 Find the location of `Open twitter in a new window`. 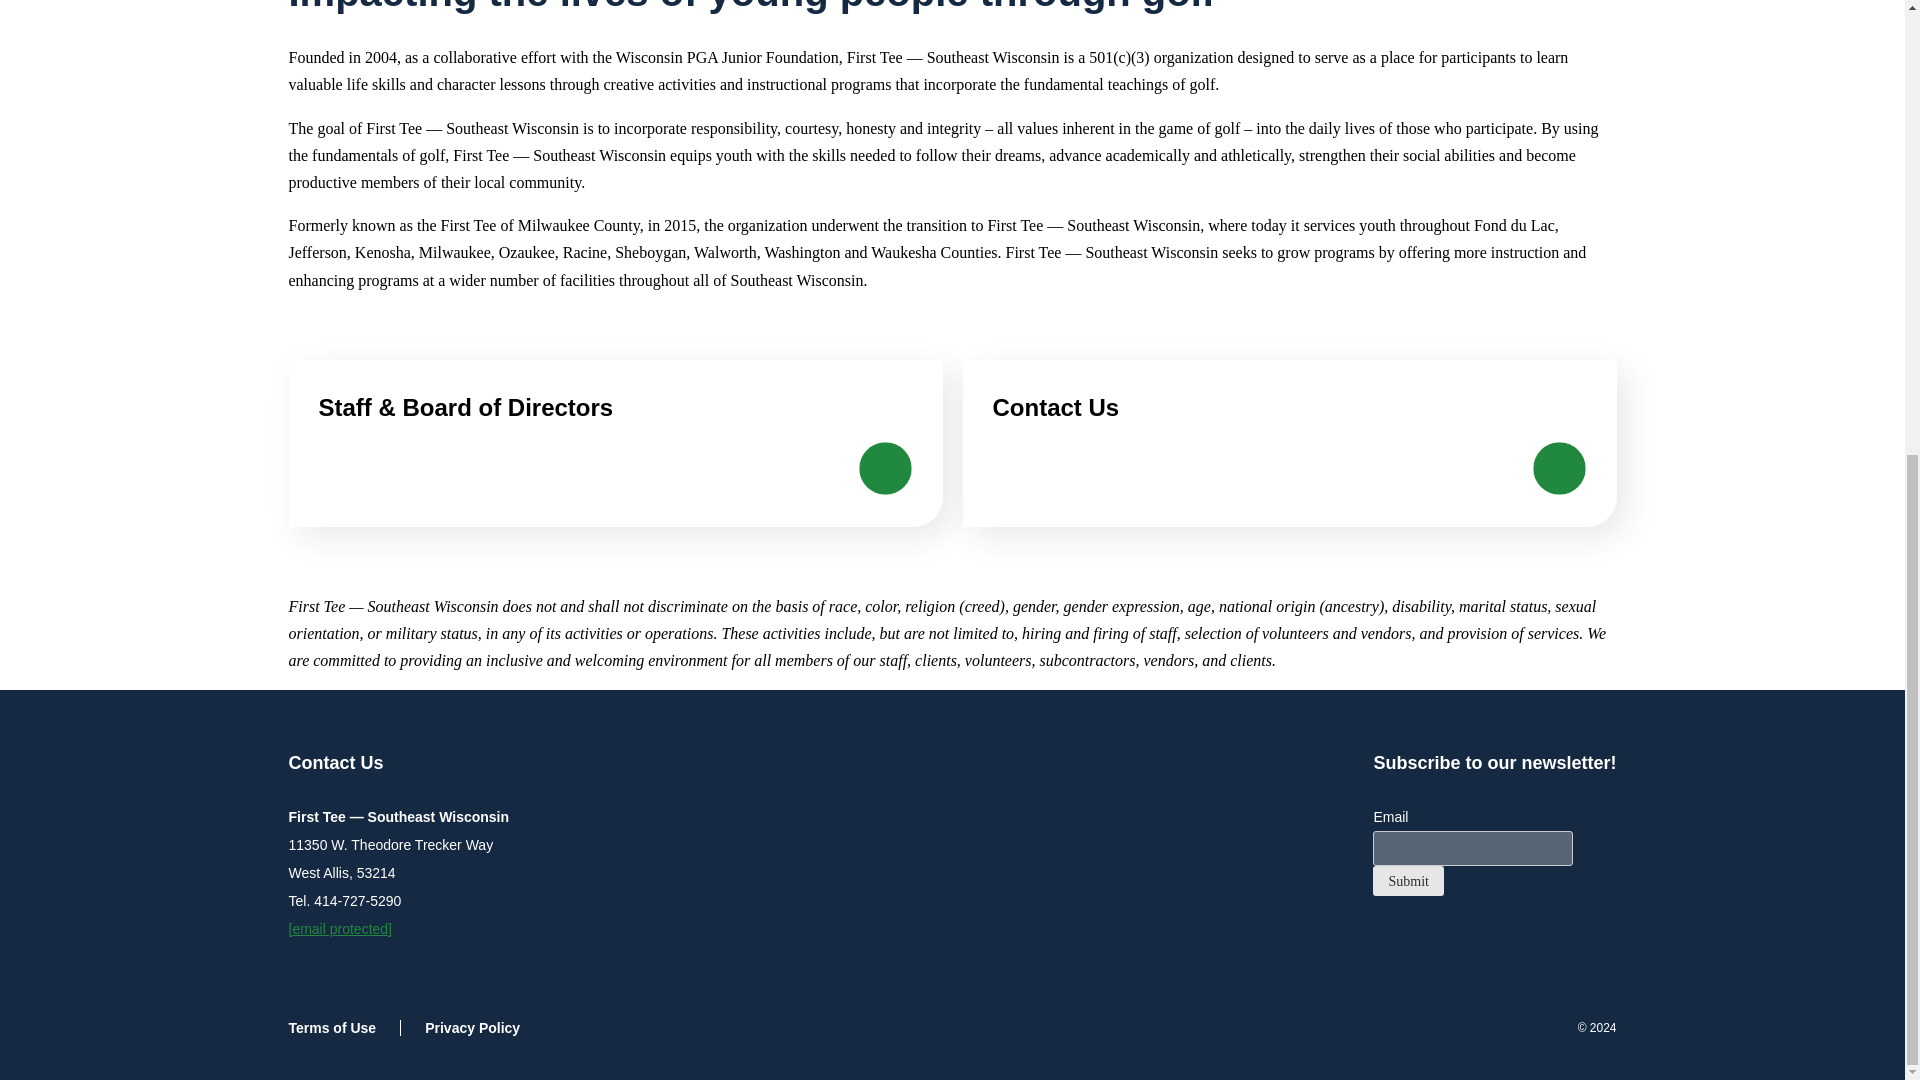

Open twitter in a new window is located at coordinates (1422, 936).